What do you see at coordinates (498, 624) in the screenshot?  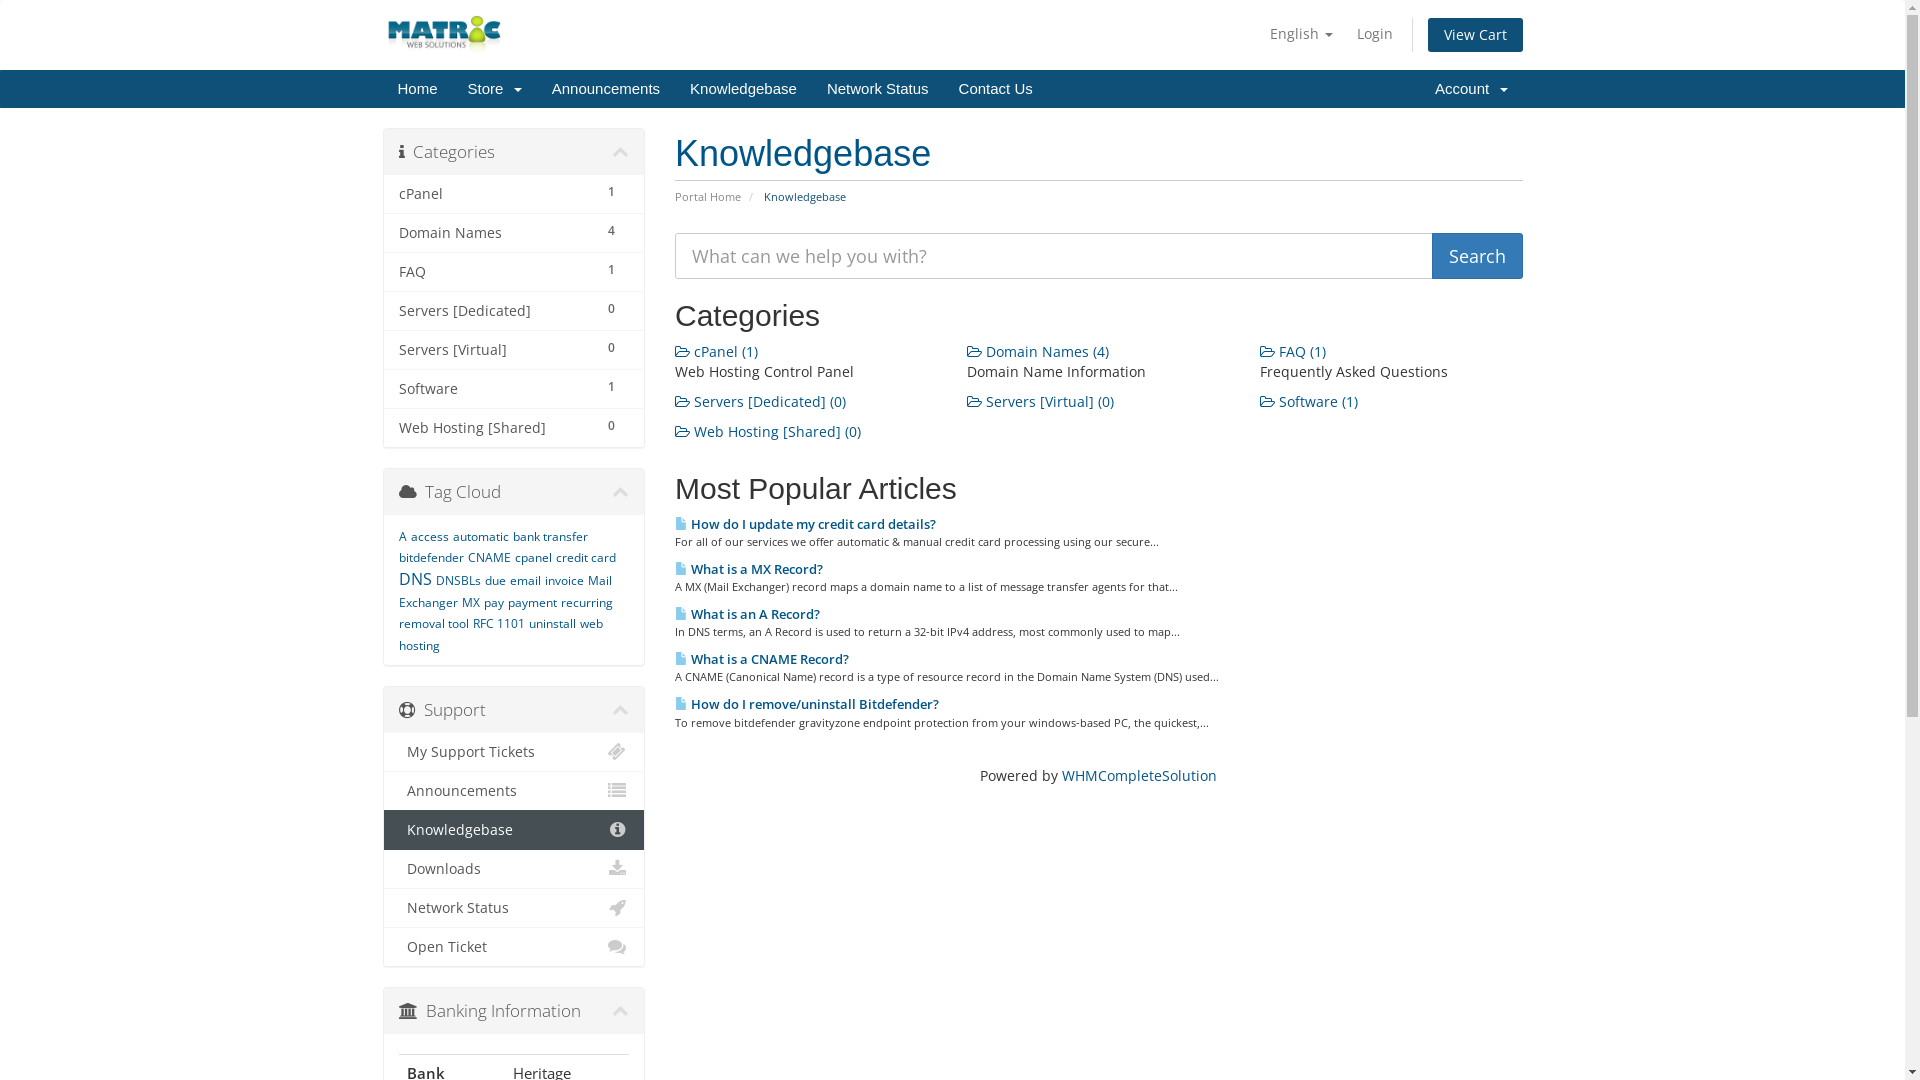 I see `RFC 1101` at bounding box center [498, 624].